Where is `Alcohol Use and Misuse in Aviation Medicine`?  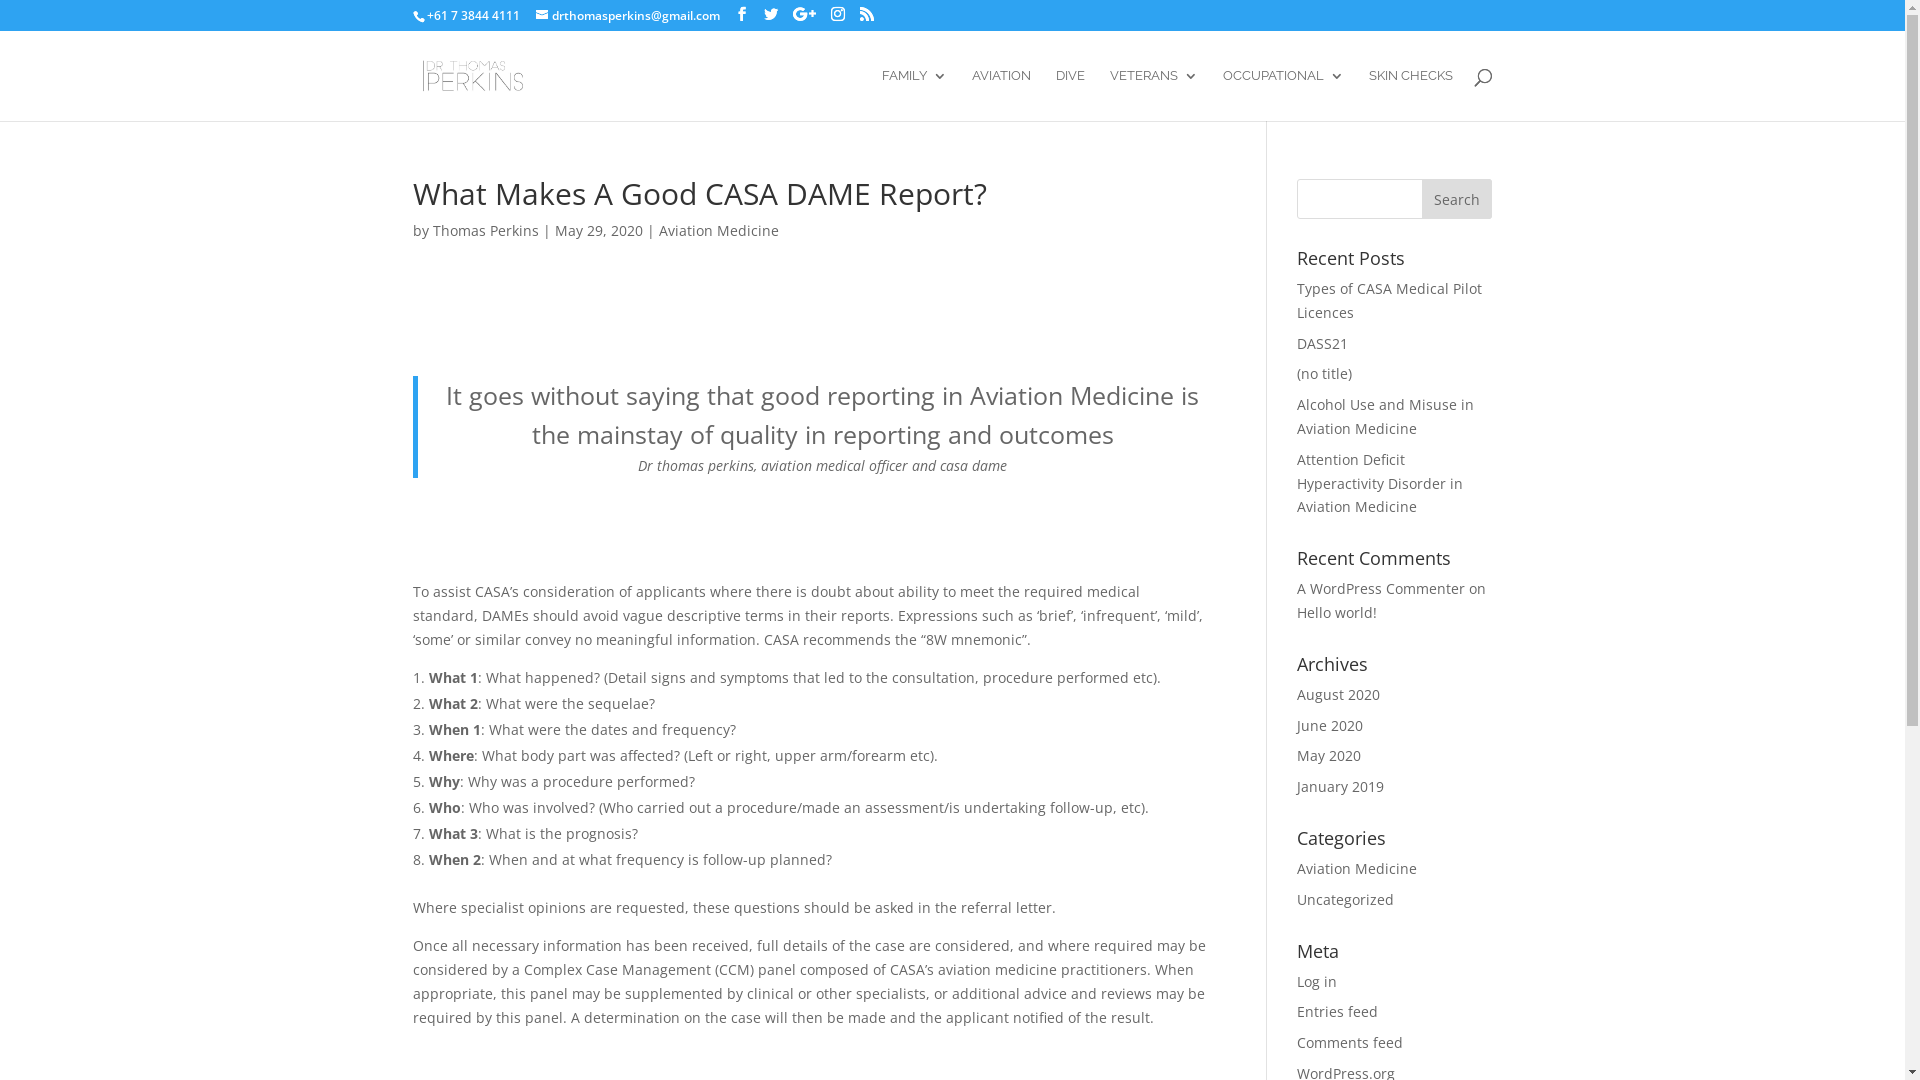
Alcohol Use and Misuse in Aviation Medicine is located at coordinates (1386, 416).